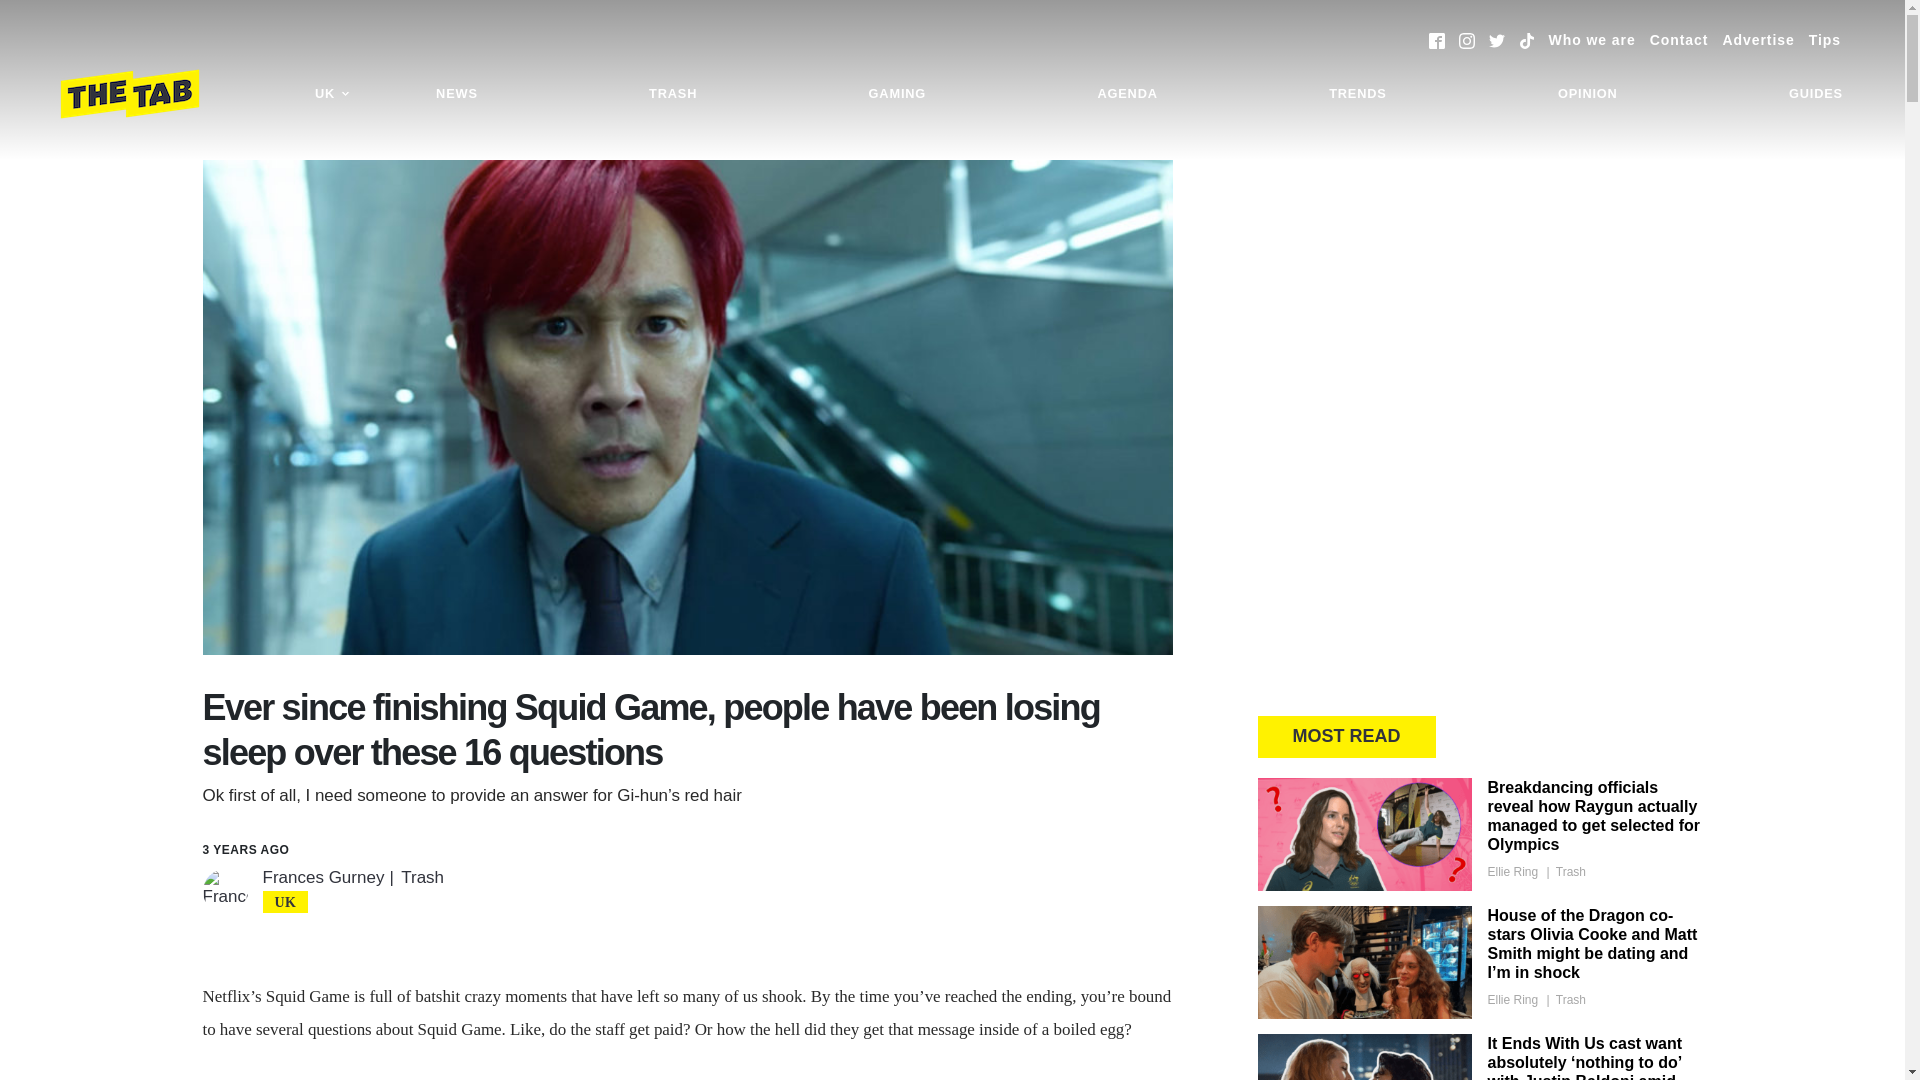 This screenshot has height=1080, width=1920. Describe the element at coordinates (672, 94) in the screenshot. I see `TRASH` at that location.